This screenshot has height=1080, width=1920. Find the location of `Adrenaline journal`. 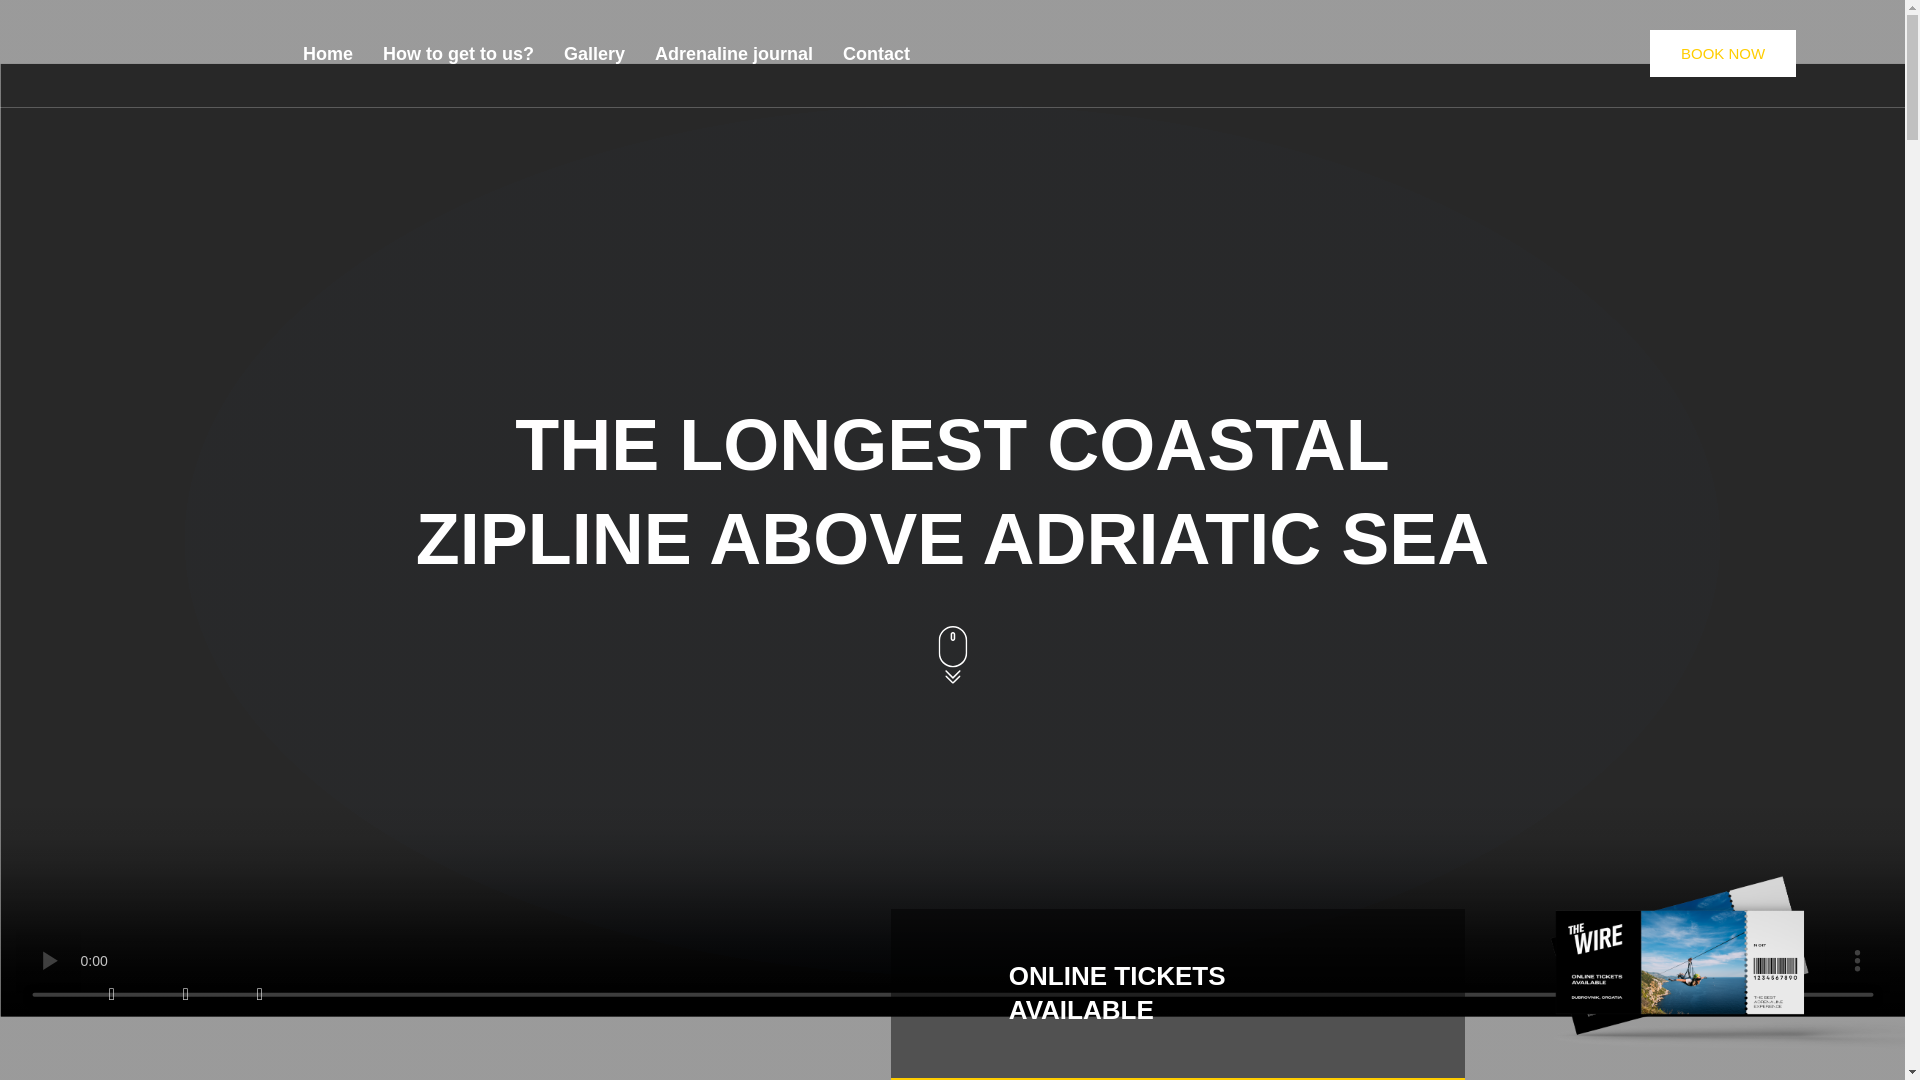

Adrenaline journal is located at coordinates (733, 54).